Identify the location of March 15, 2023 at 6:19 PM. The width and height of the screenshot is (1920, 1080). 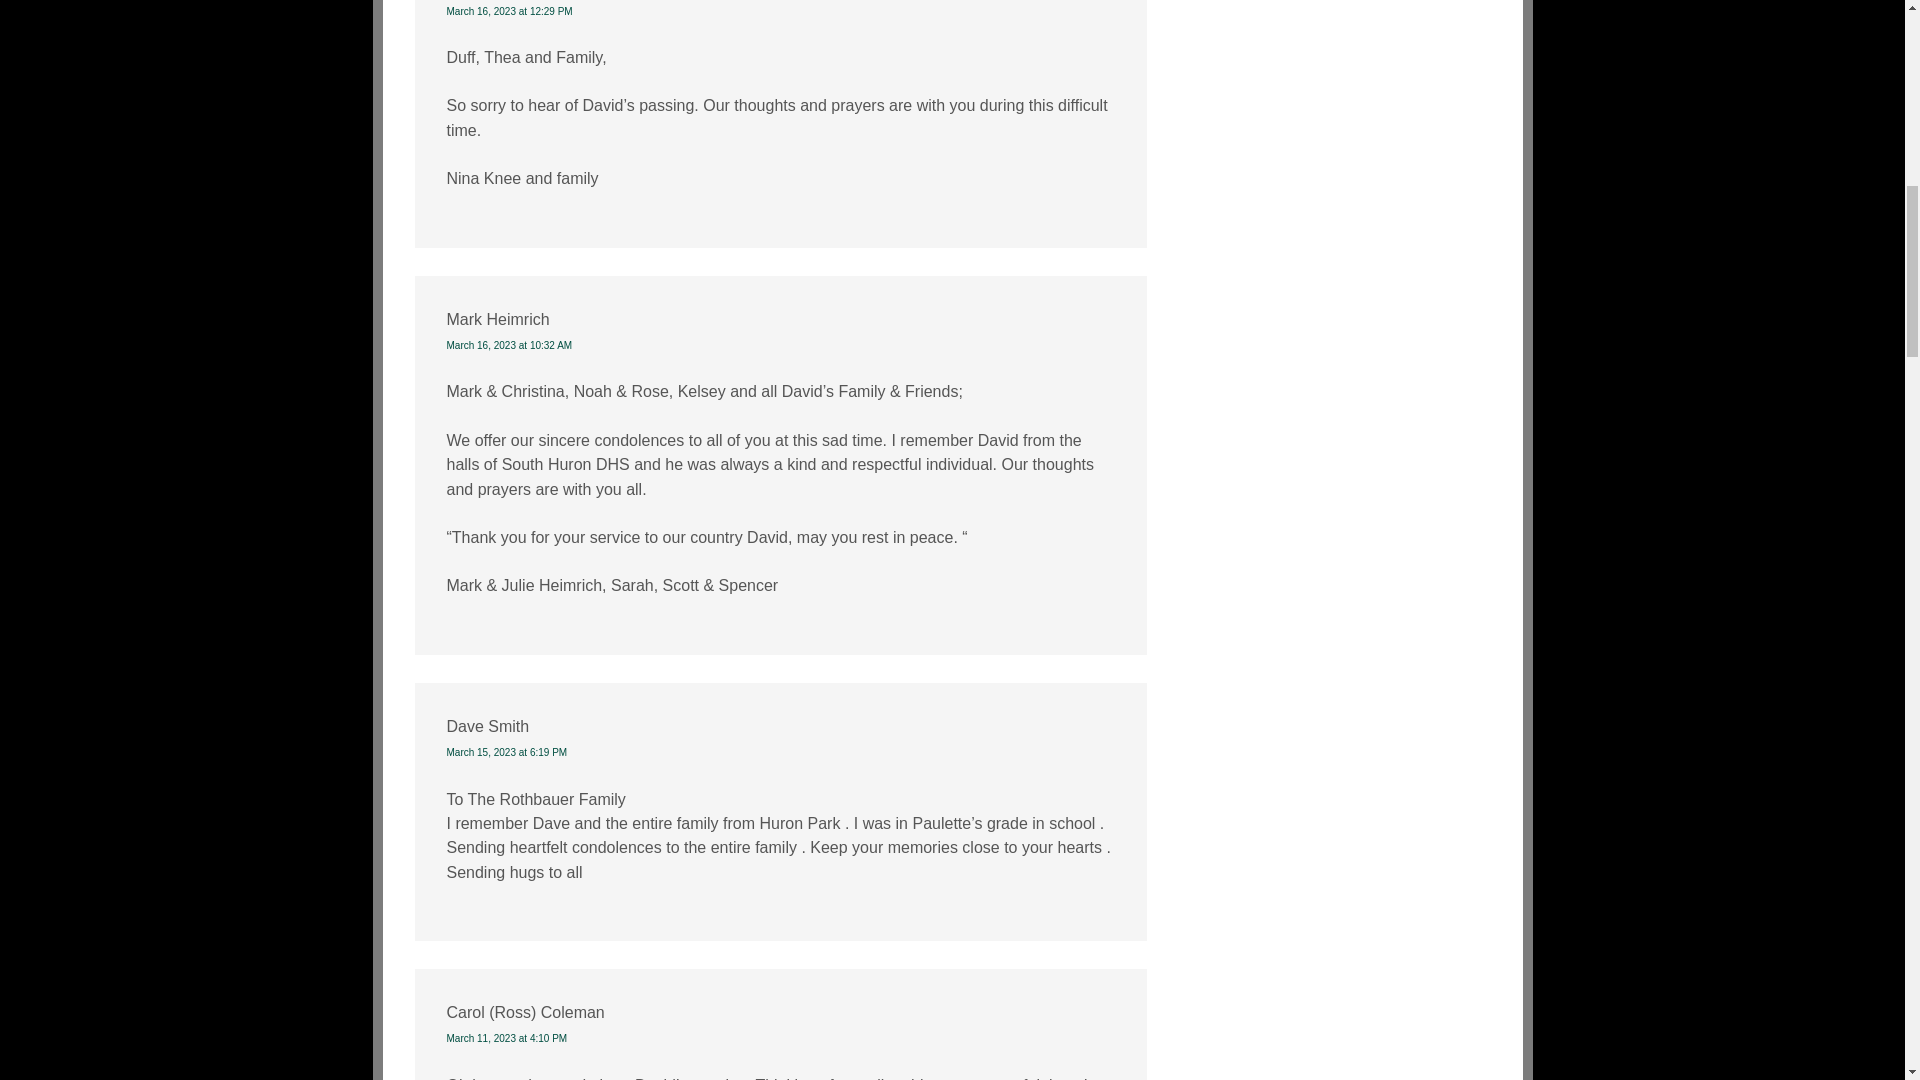
(506, 752).